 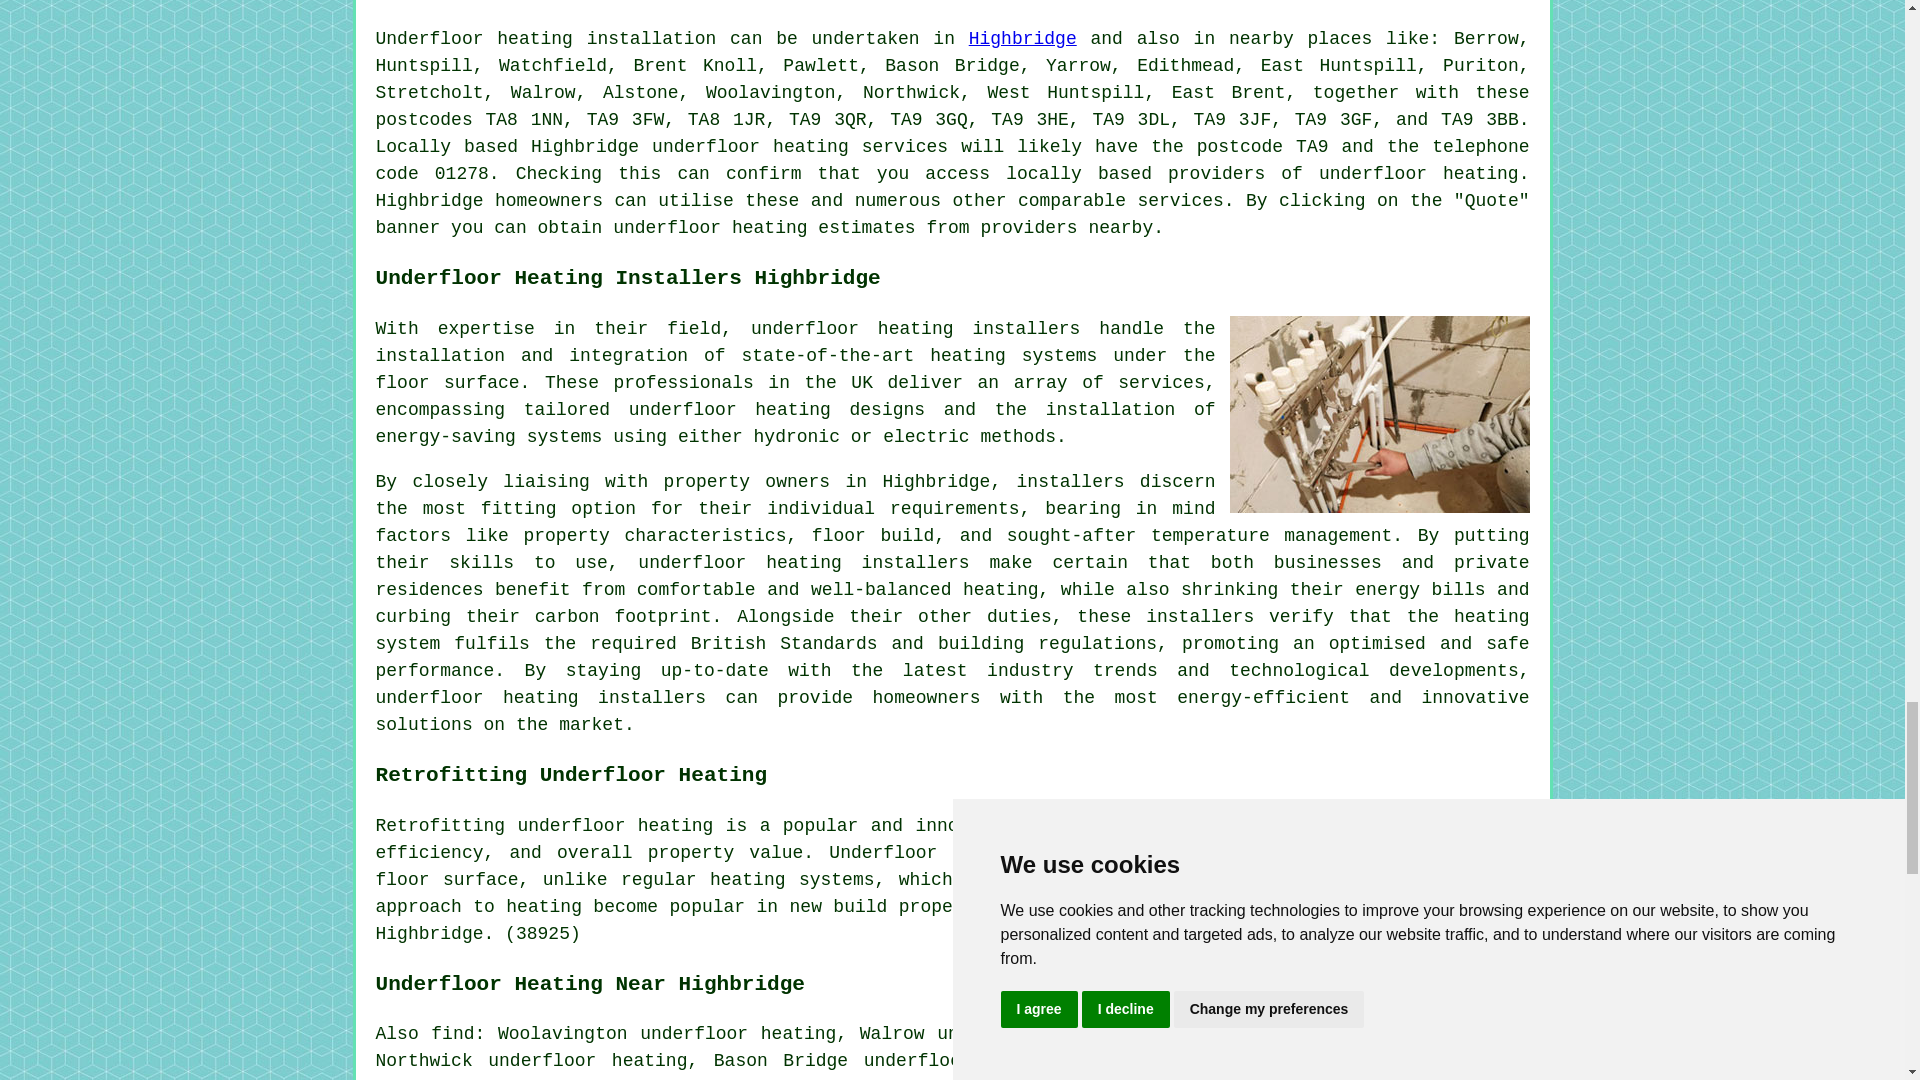 I want to click on underfloor heating installers, so click(x=914, y=328).